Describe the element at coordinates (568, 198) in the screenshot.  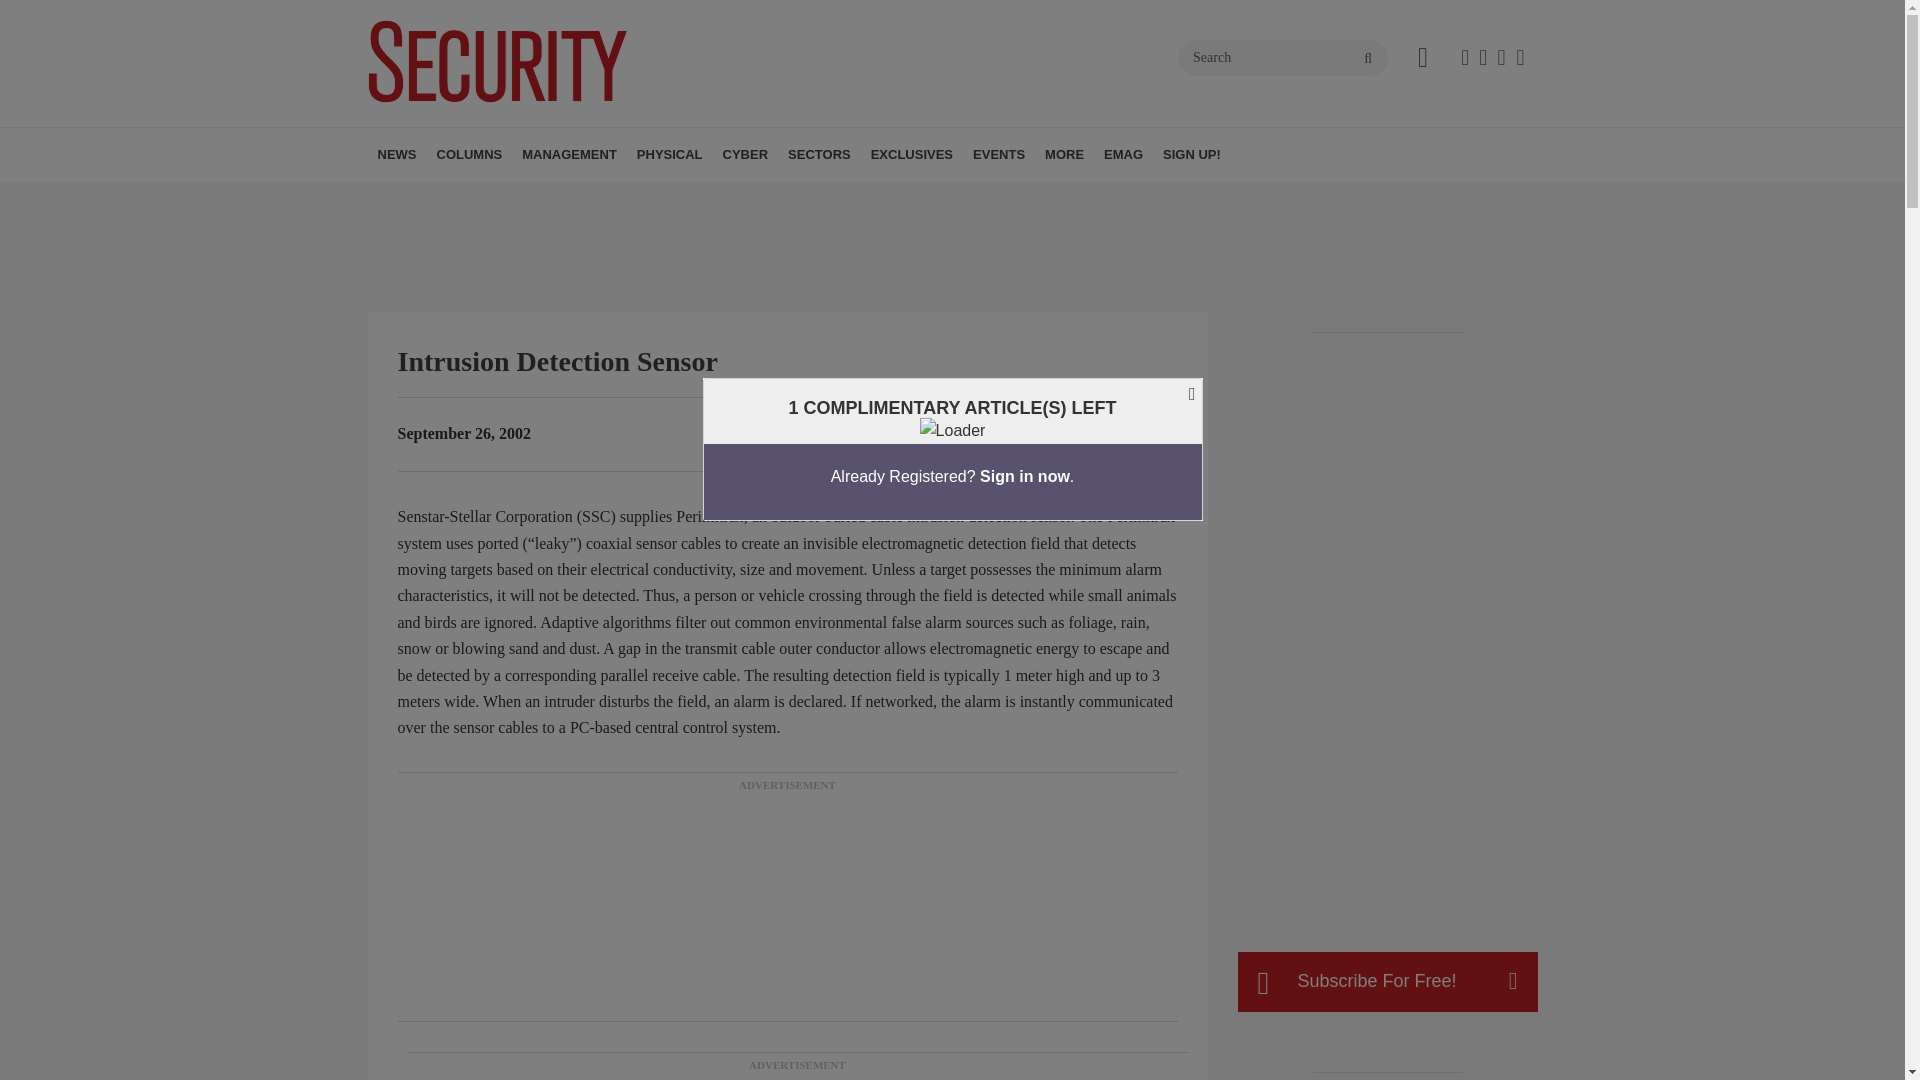
I see `SECURITY TALK` at that location.